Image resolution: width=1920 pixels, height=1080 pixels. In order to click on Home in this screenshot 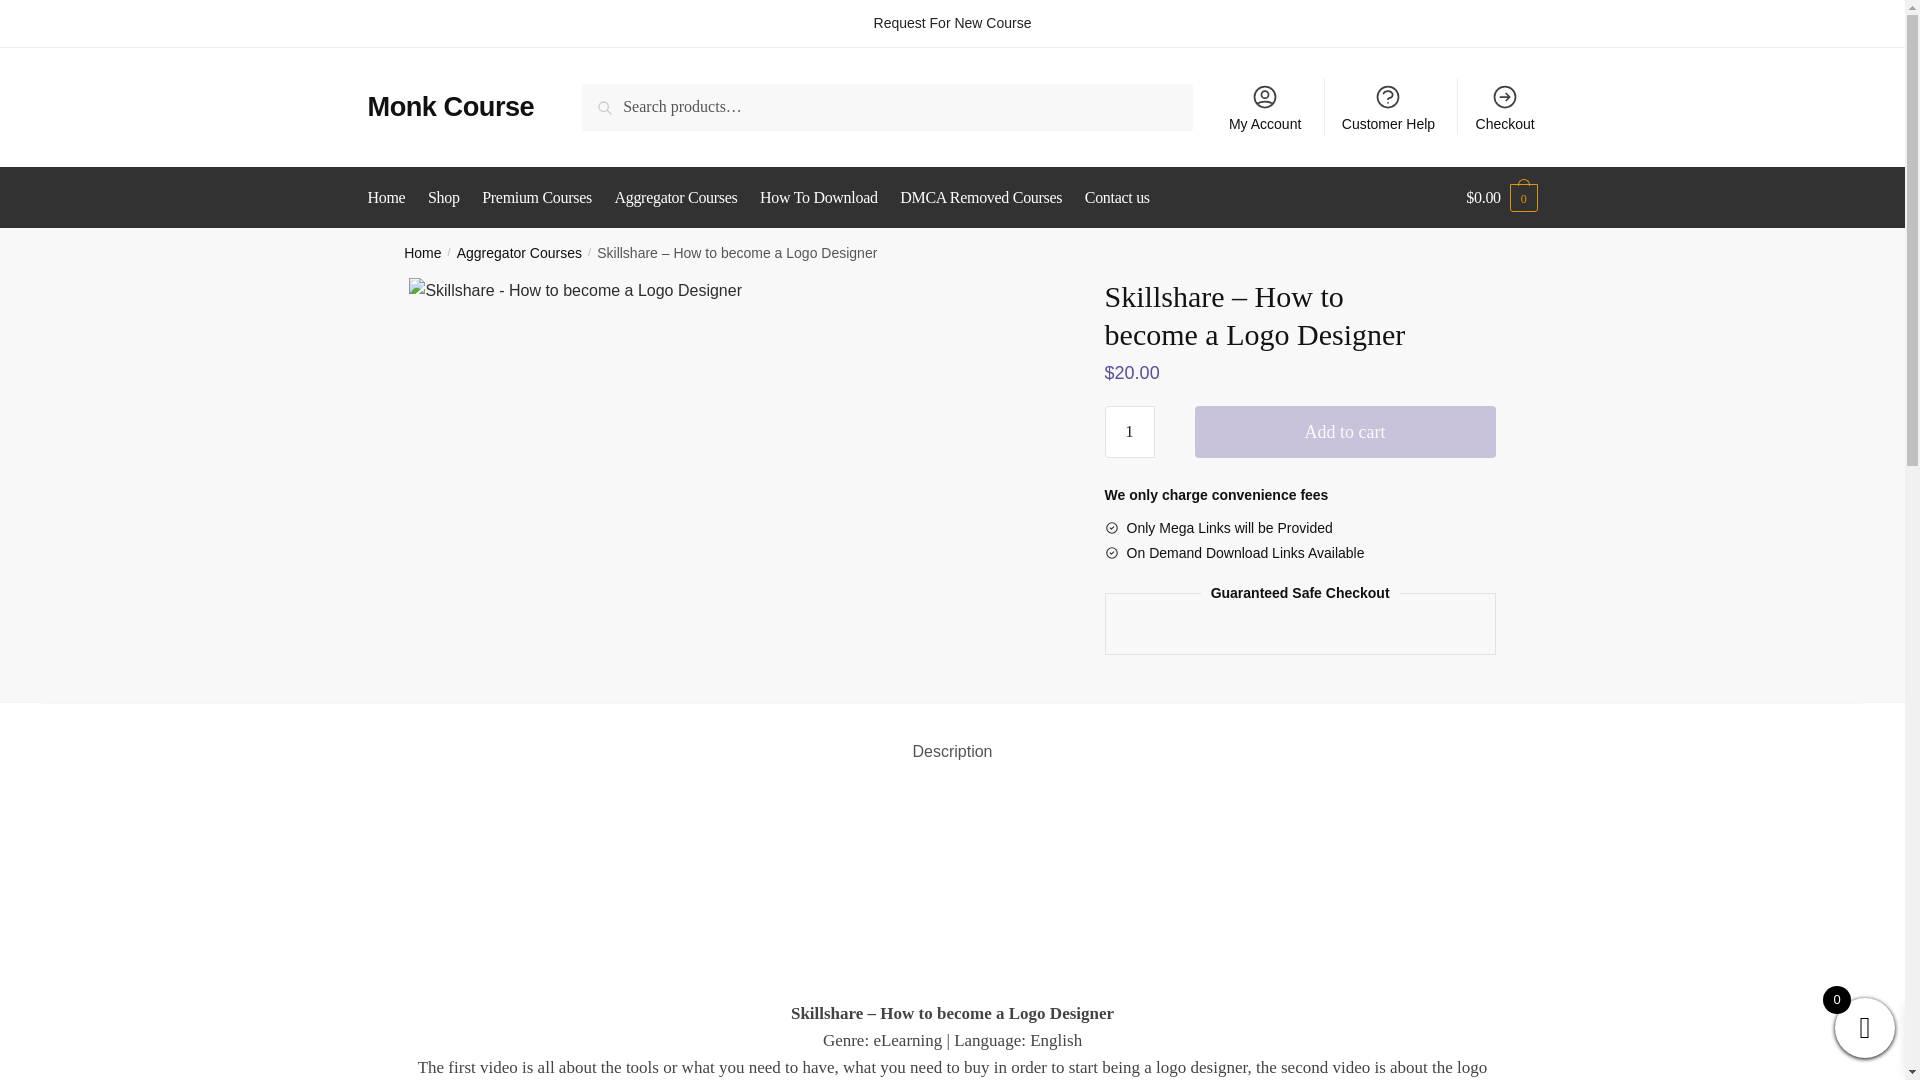, I will do `click(422, 253)`.